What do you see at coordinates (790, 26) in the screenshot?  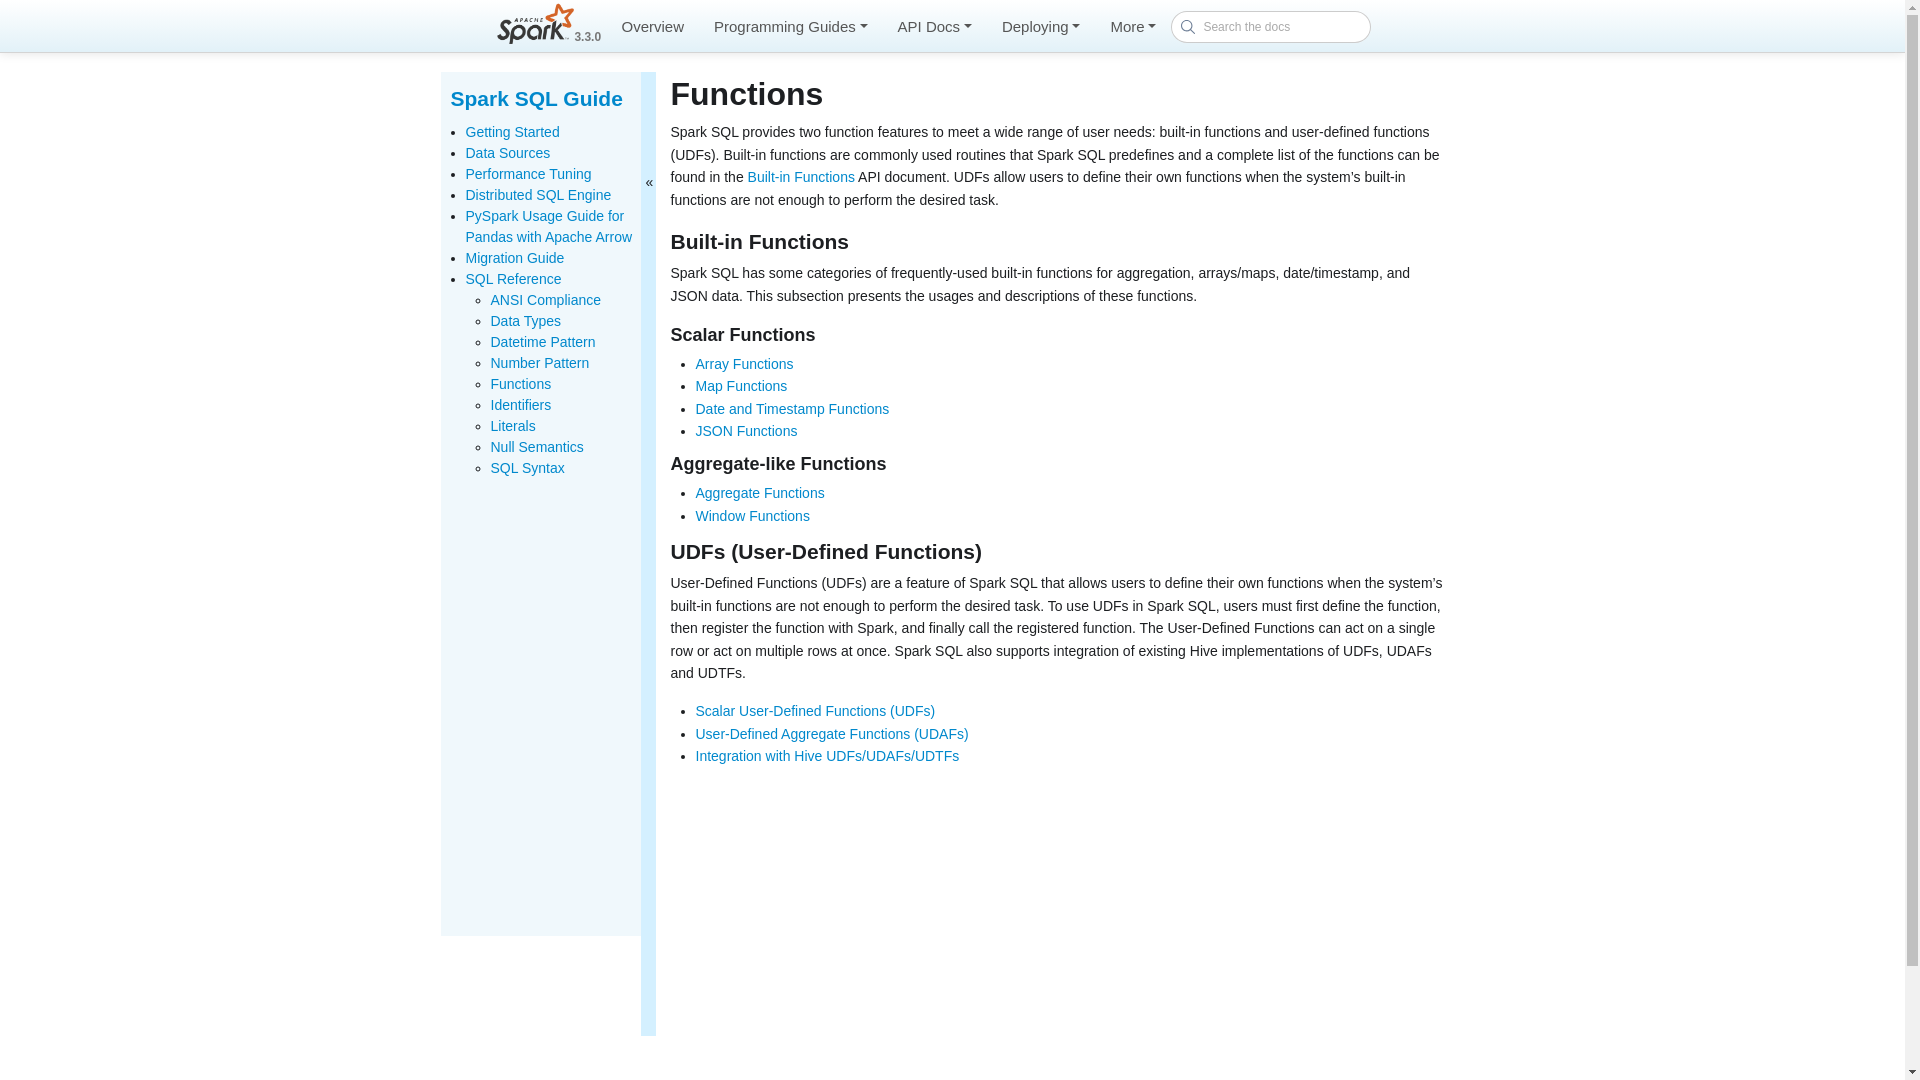 I see `Programming Guides` at bounding box center [790, 26].